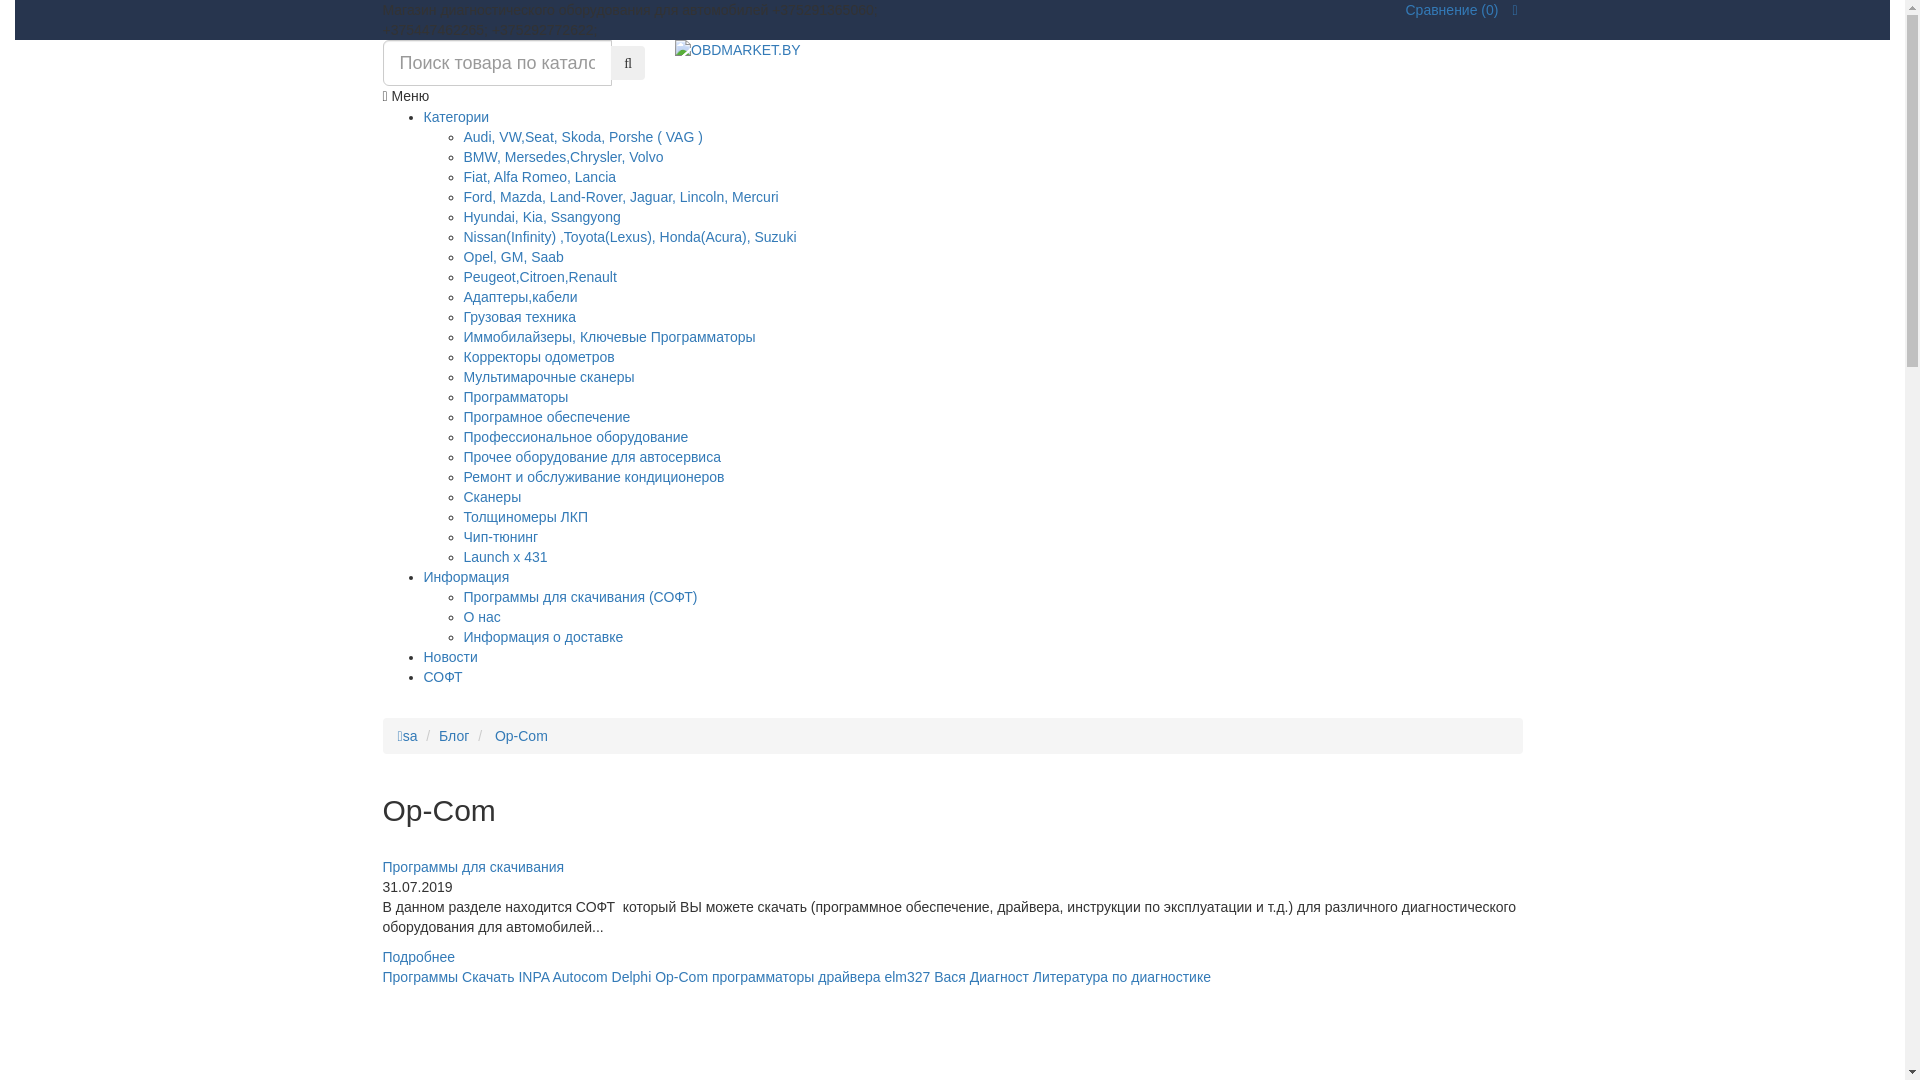 The width and height of the screenshot is (1920, 1080). I want to click on INPA, so click(534, 977).